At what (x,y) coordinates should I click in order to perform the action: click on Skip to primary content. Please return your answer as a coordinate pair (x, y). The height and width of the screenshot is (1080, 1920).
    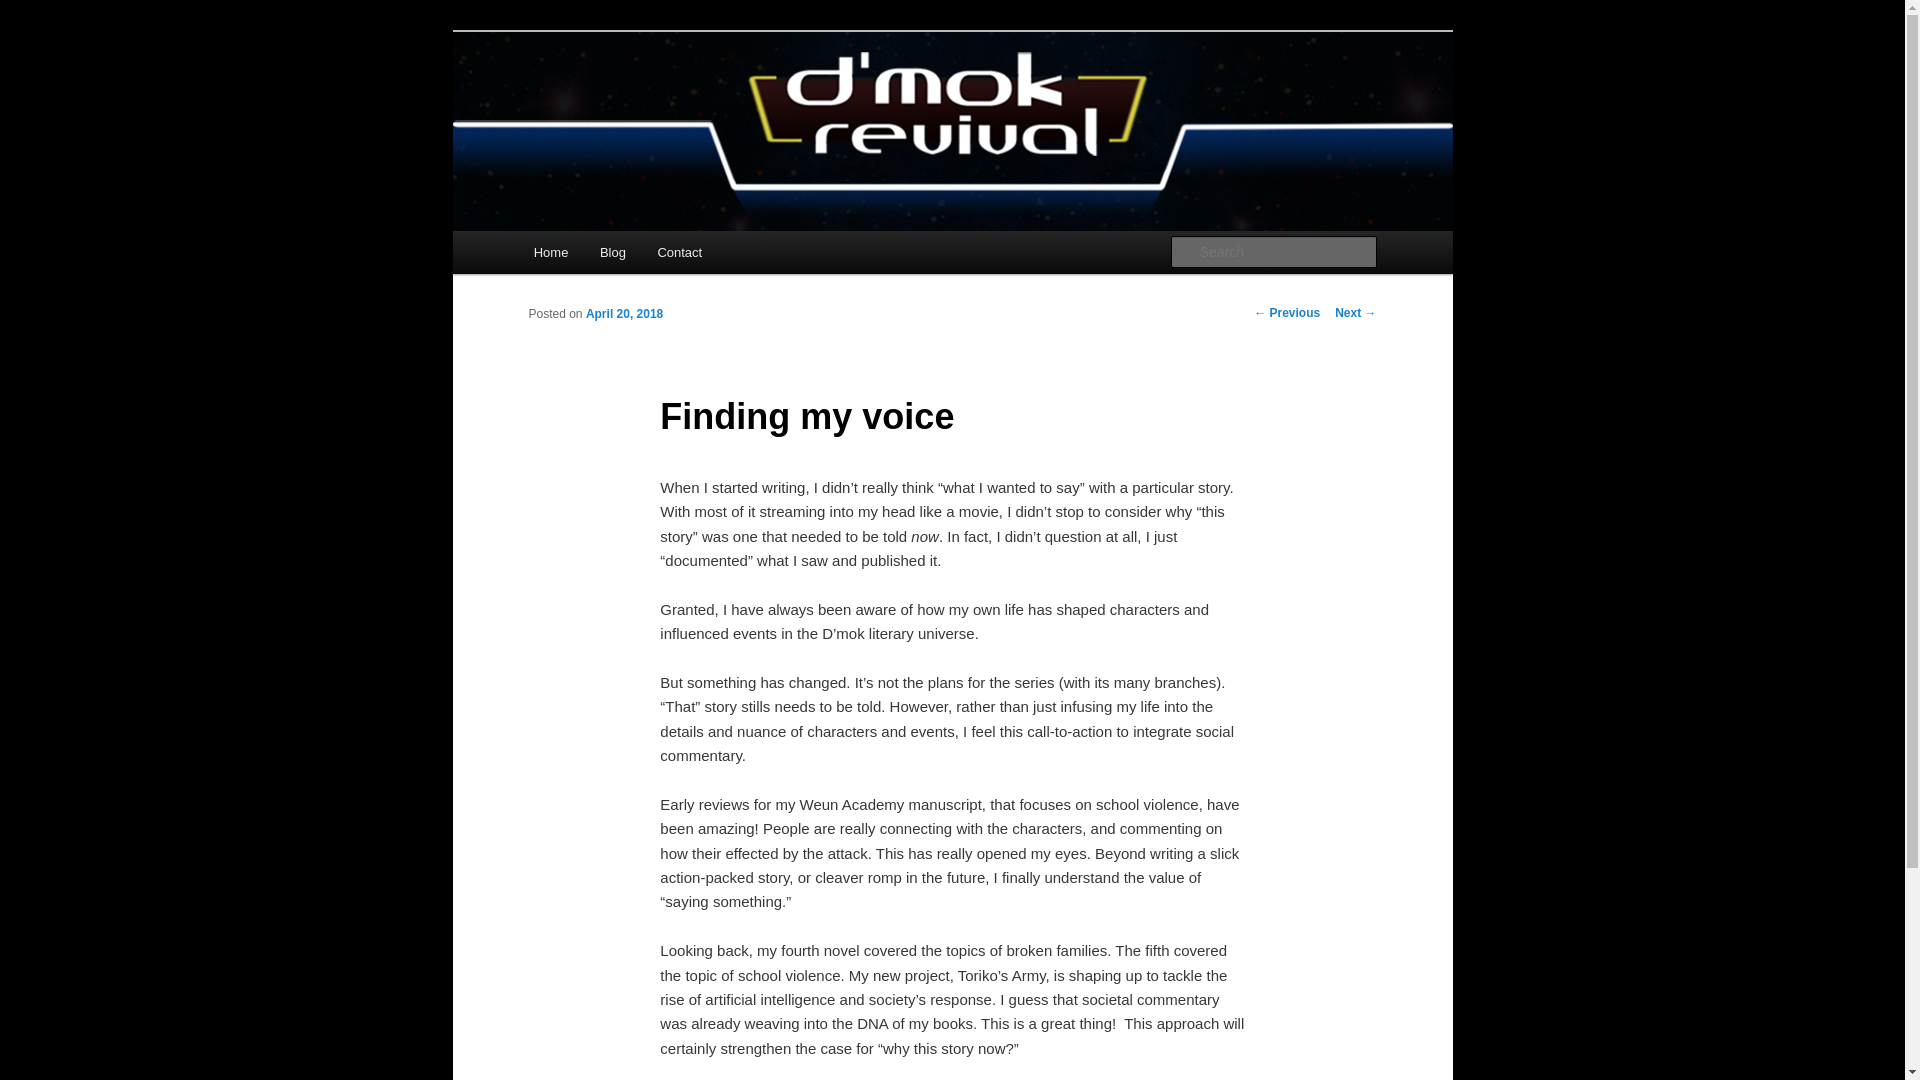
    Looking at the image, I should click on (623, 256).